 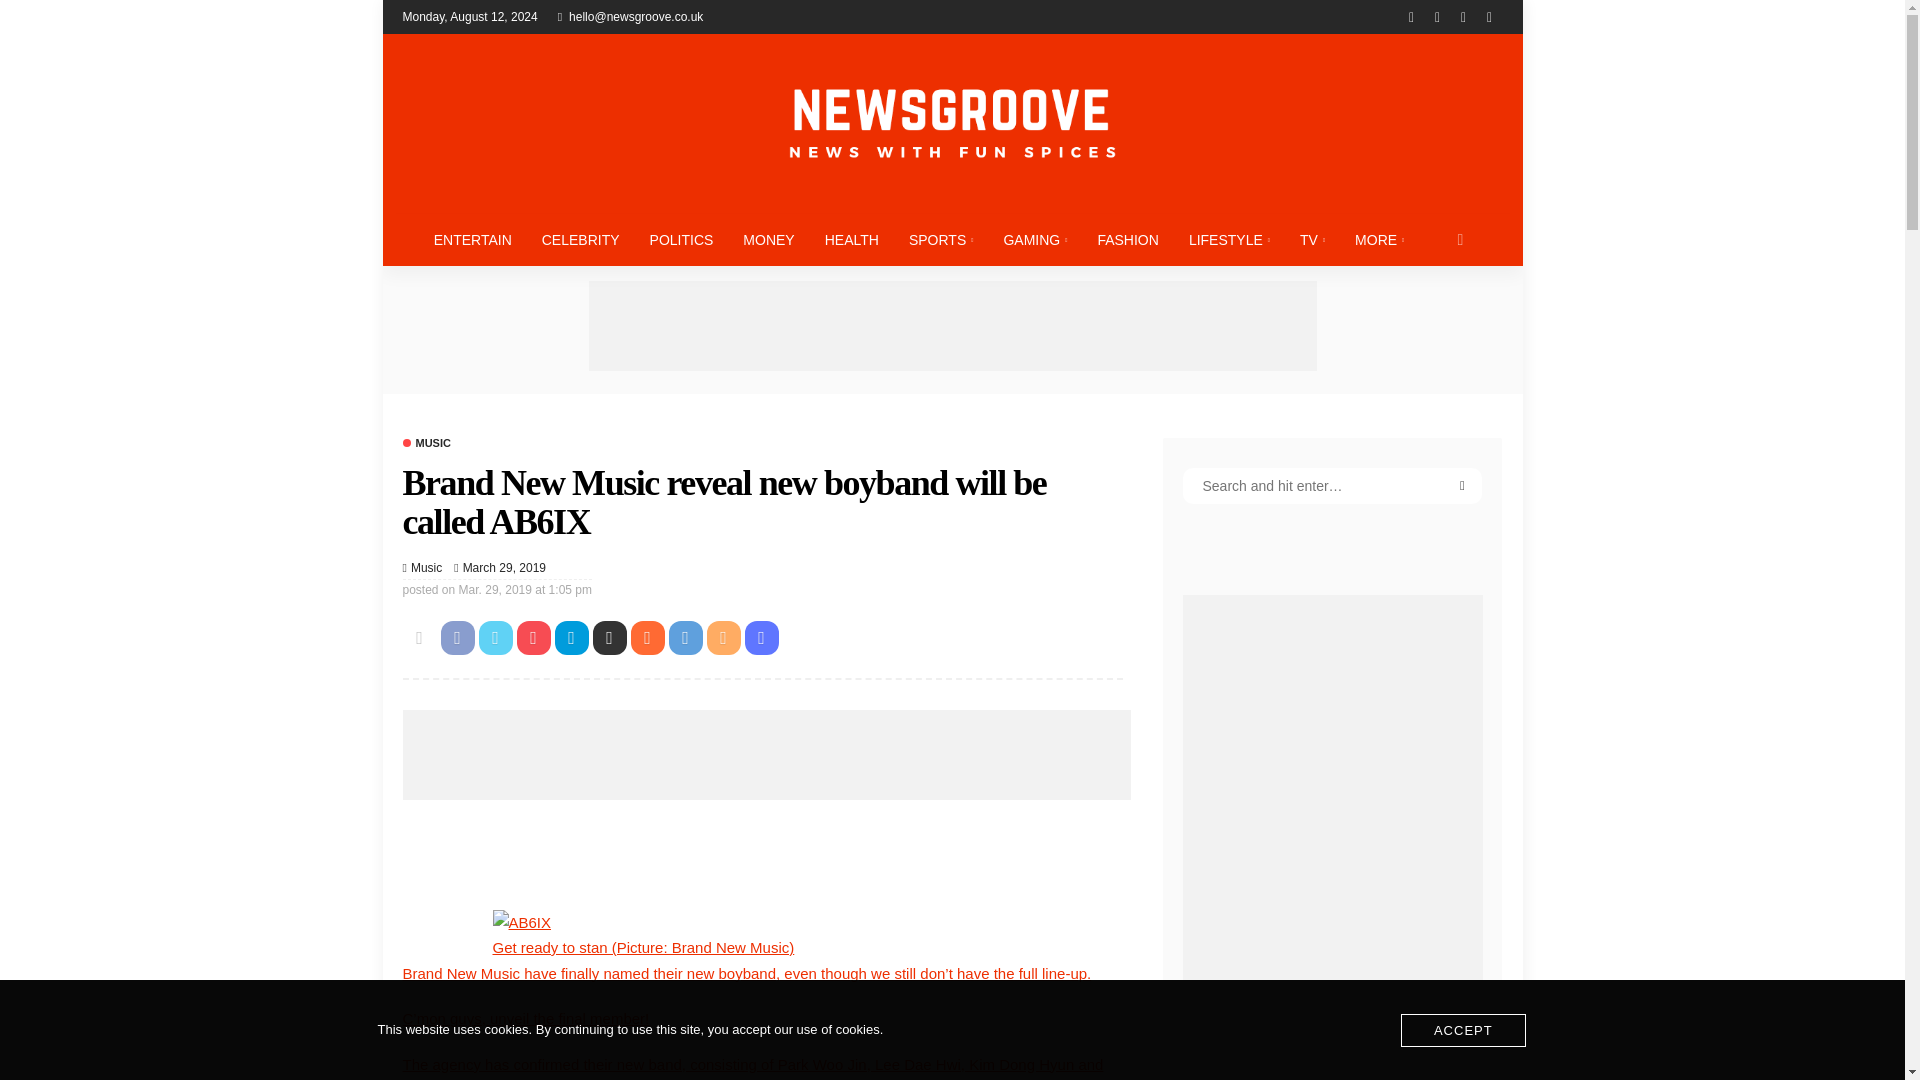 What do you see at coordinates (941, 239) in the screenshot?
I see `SPORTS` at bounding box center [941, 239].